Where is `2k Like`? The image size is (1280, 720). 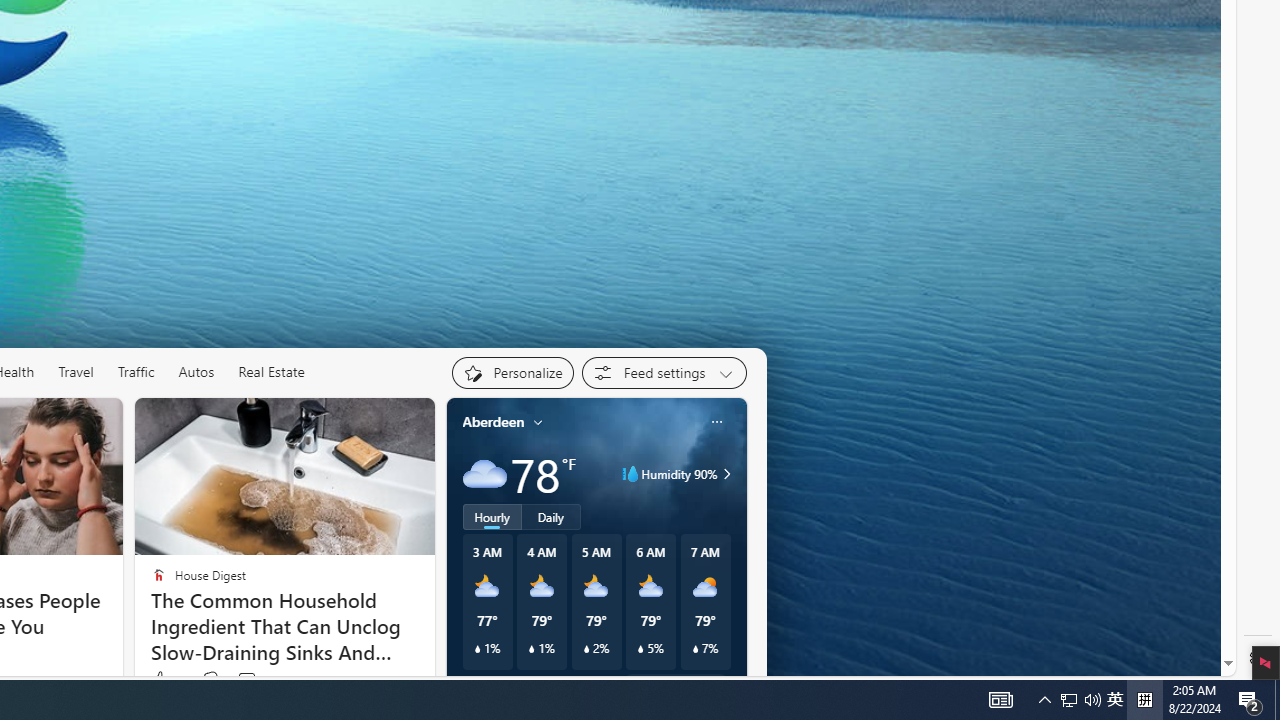
2k Like is located at coordinates (166, 680).